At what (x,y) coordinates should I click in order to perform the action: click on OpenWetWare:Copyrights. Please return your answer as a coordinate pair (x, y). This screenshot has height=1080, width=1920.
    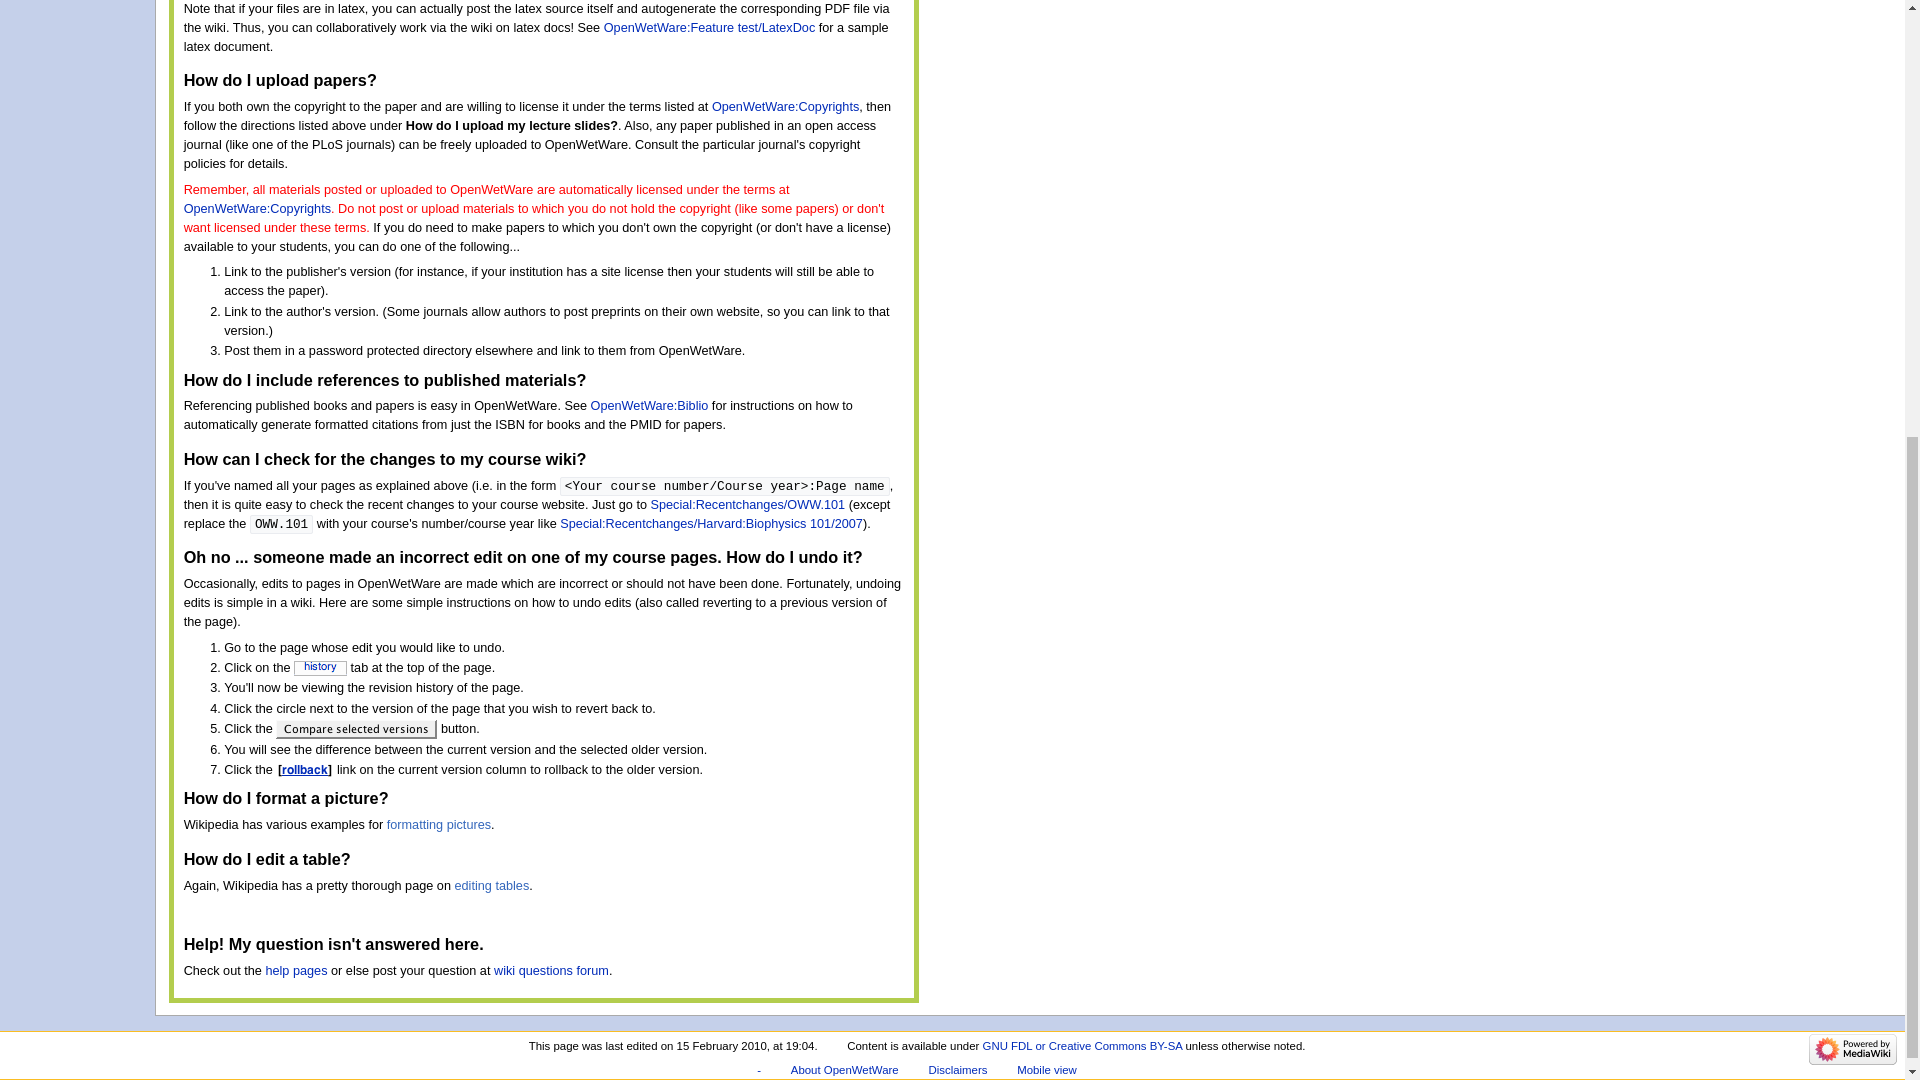
    Looking at the image, I should click on (785, 107).